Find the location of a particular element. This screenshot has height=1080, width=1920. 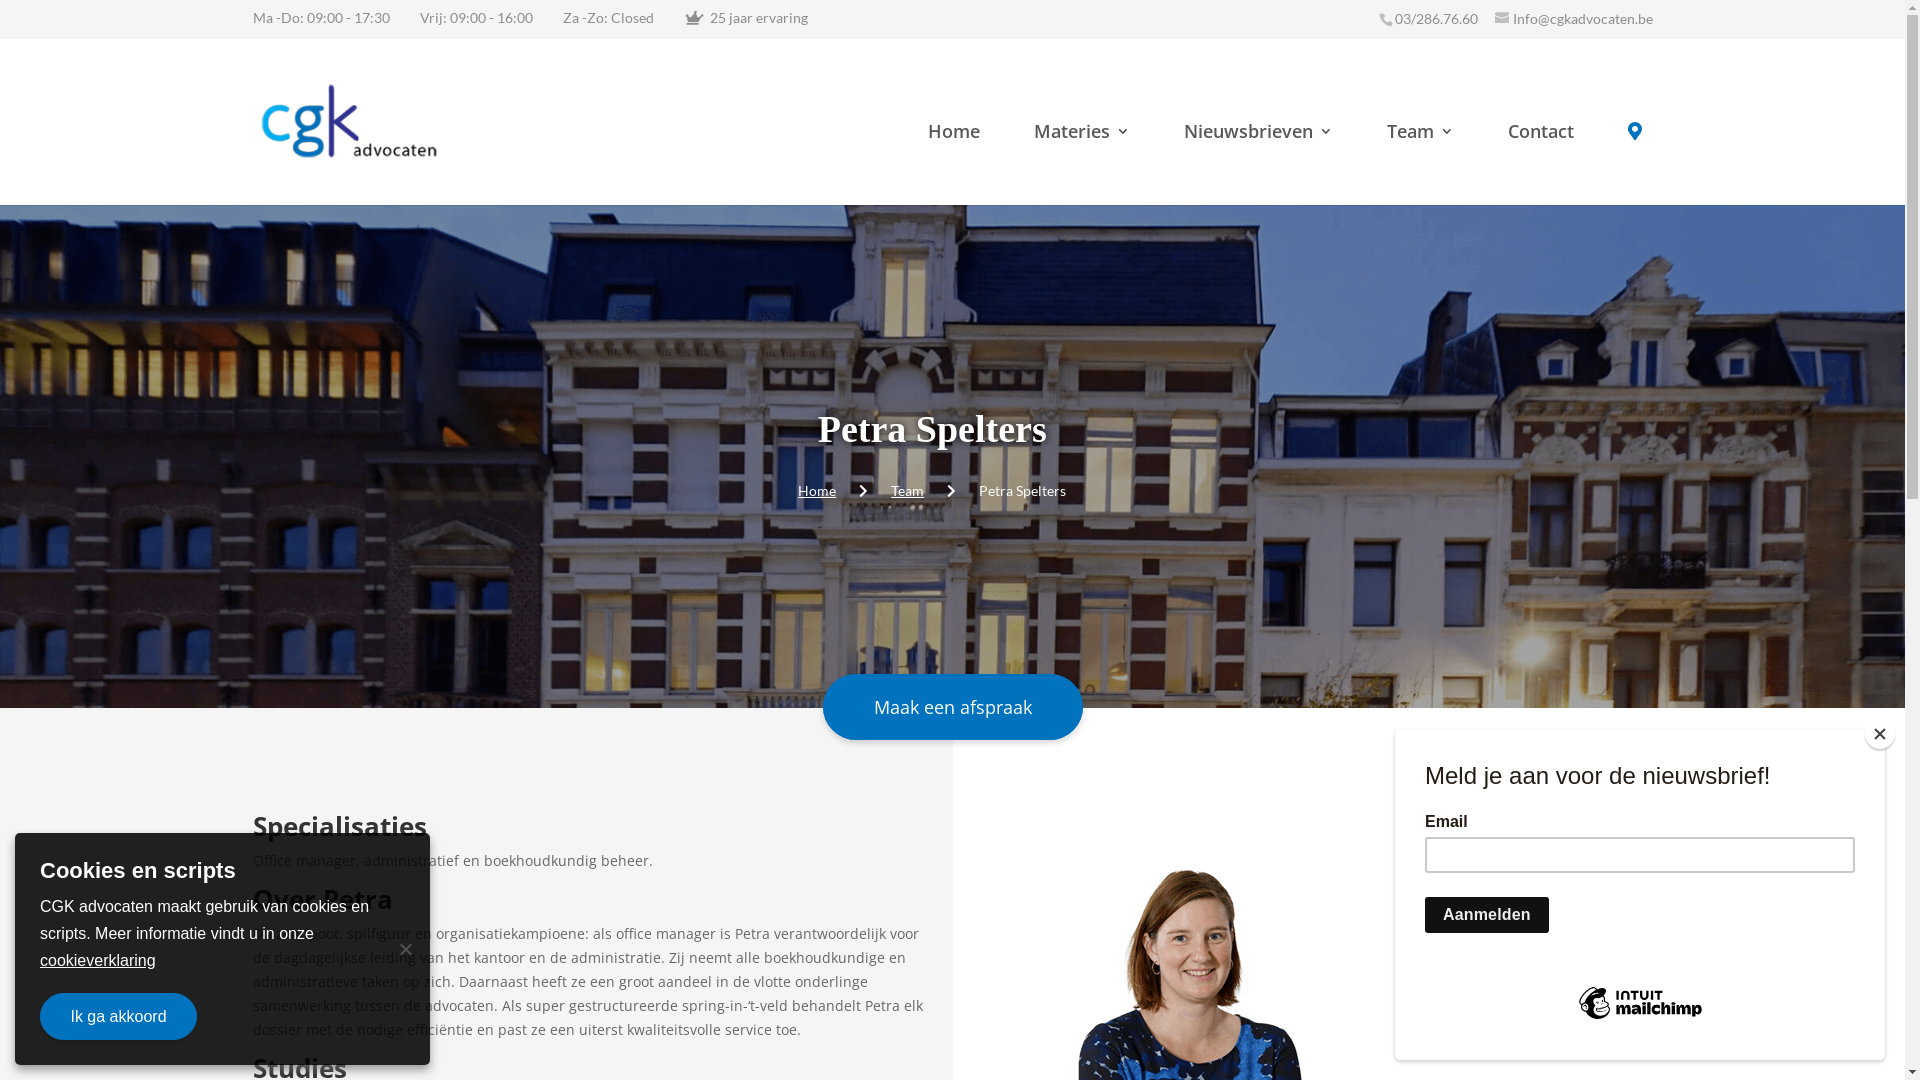

Materies is located at coordinates (1082, 156).